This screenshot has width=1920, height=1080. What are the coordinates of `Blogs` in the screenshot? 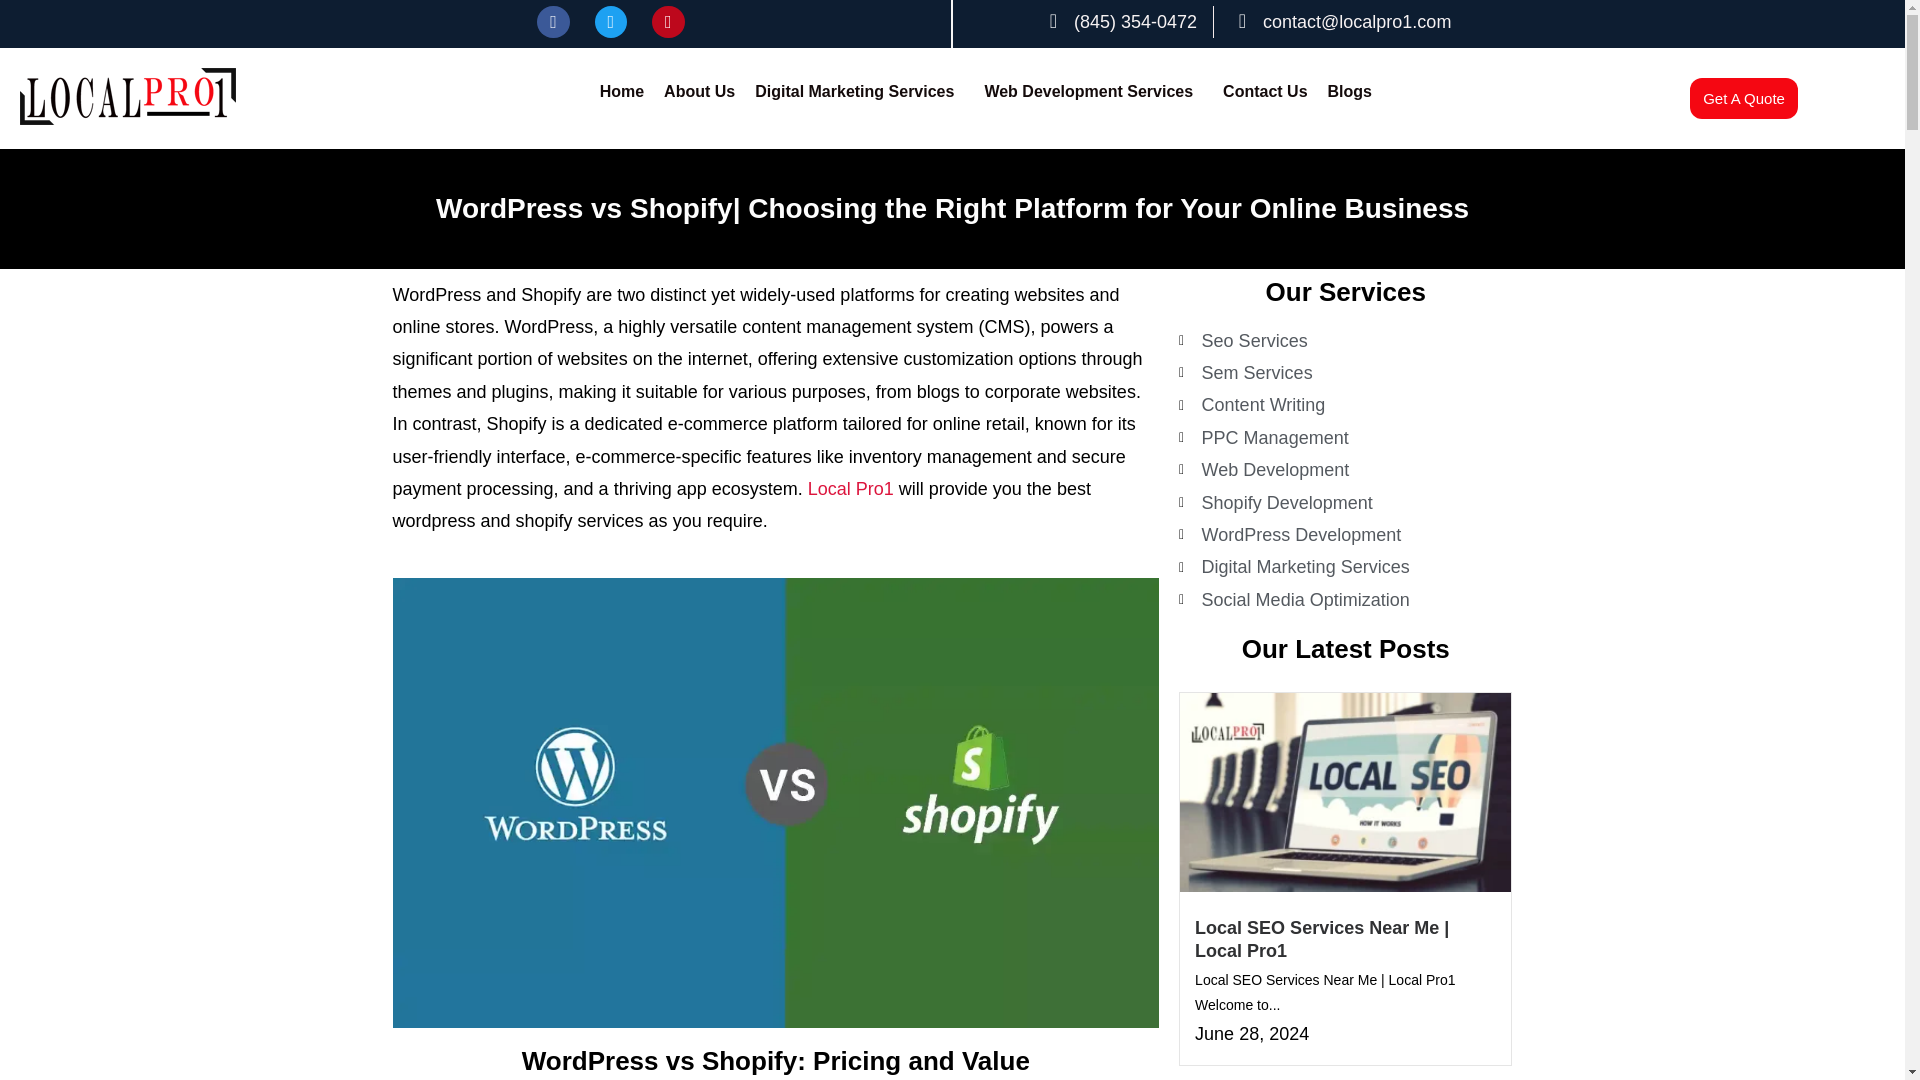 It's located at (1350, 91).